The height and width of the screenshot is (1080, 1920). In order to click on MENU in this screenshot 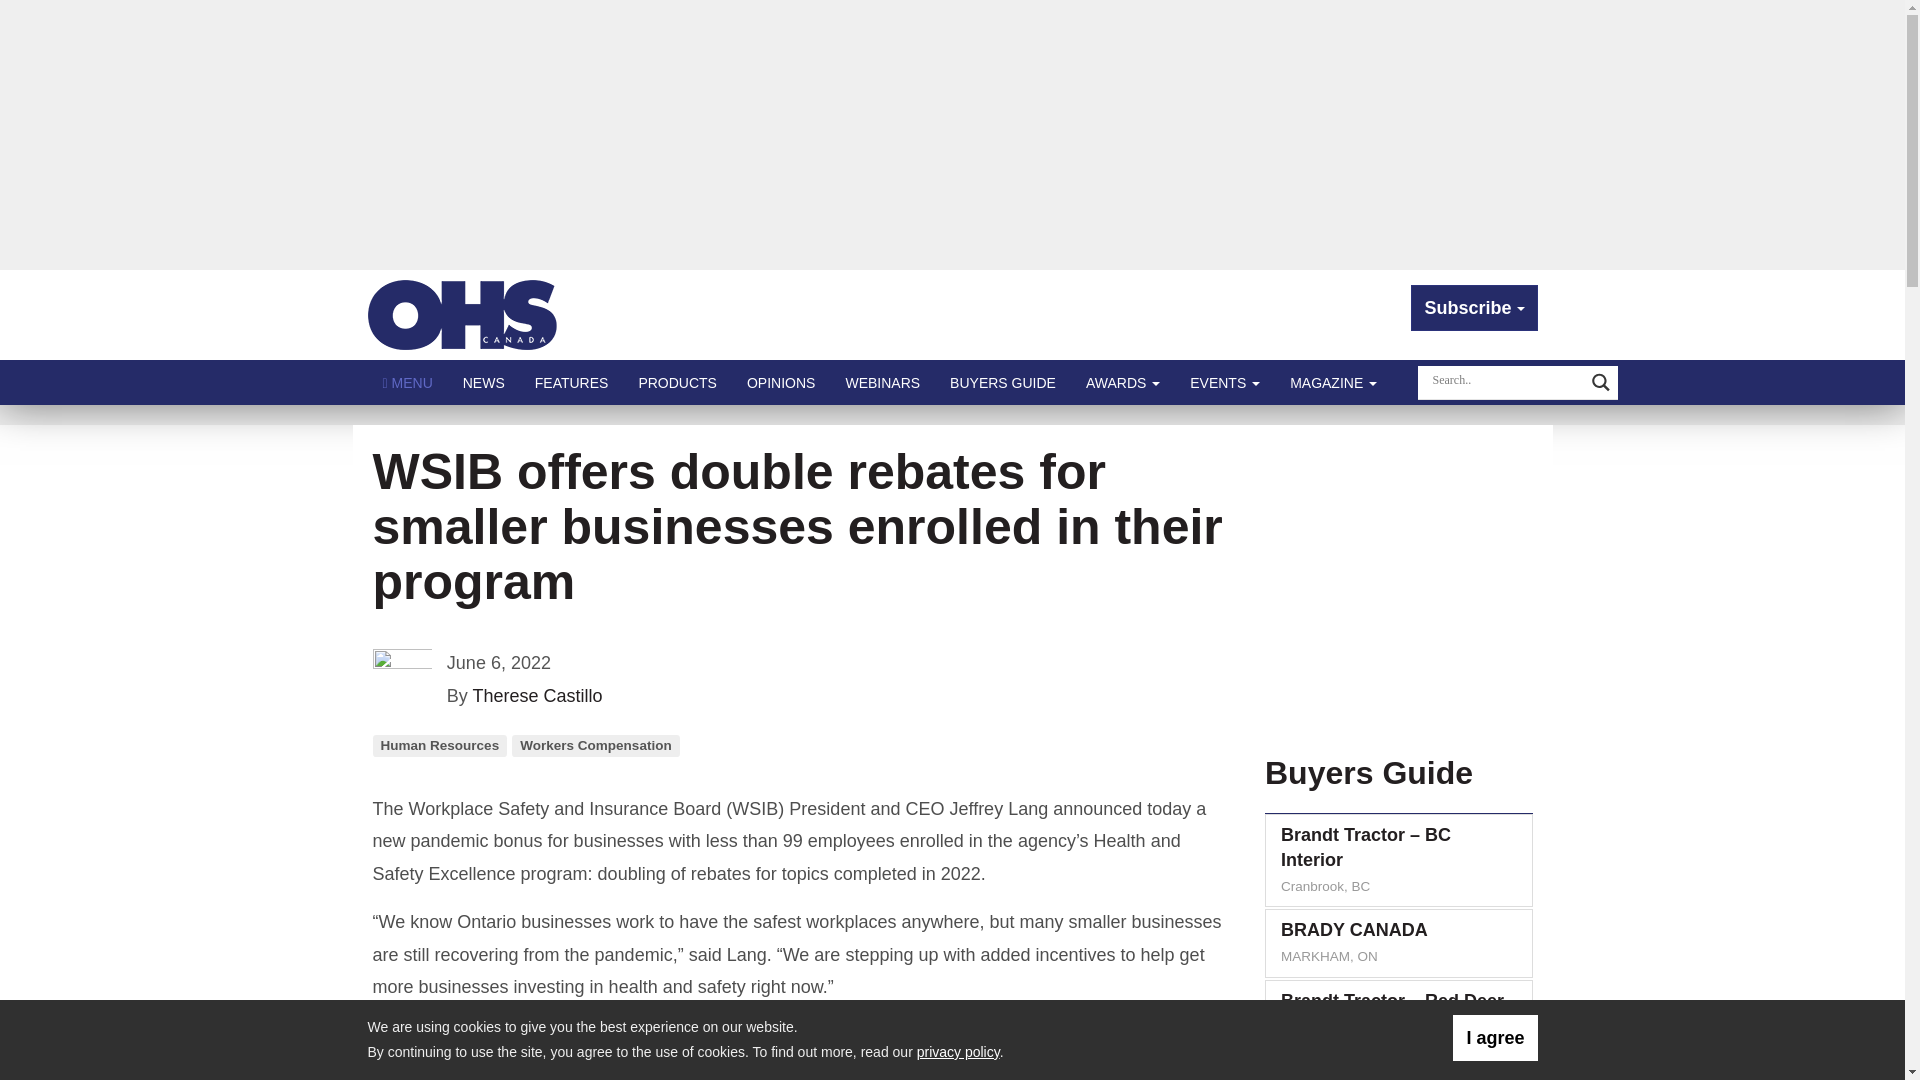, I will do `click(408, 382)`.